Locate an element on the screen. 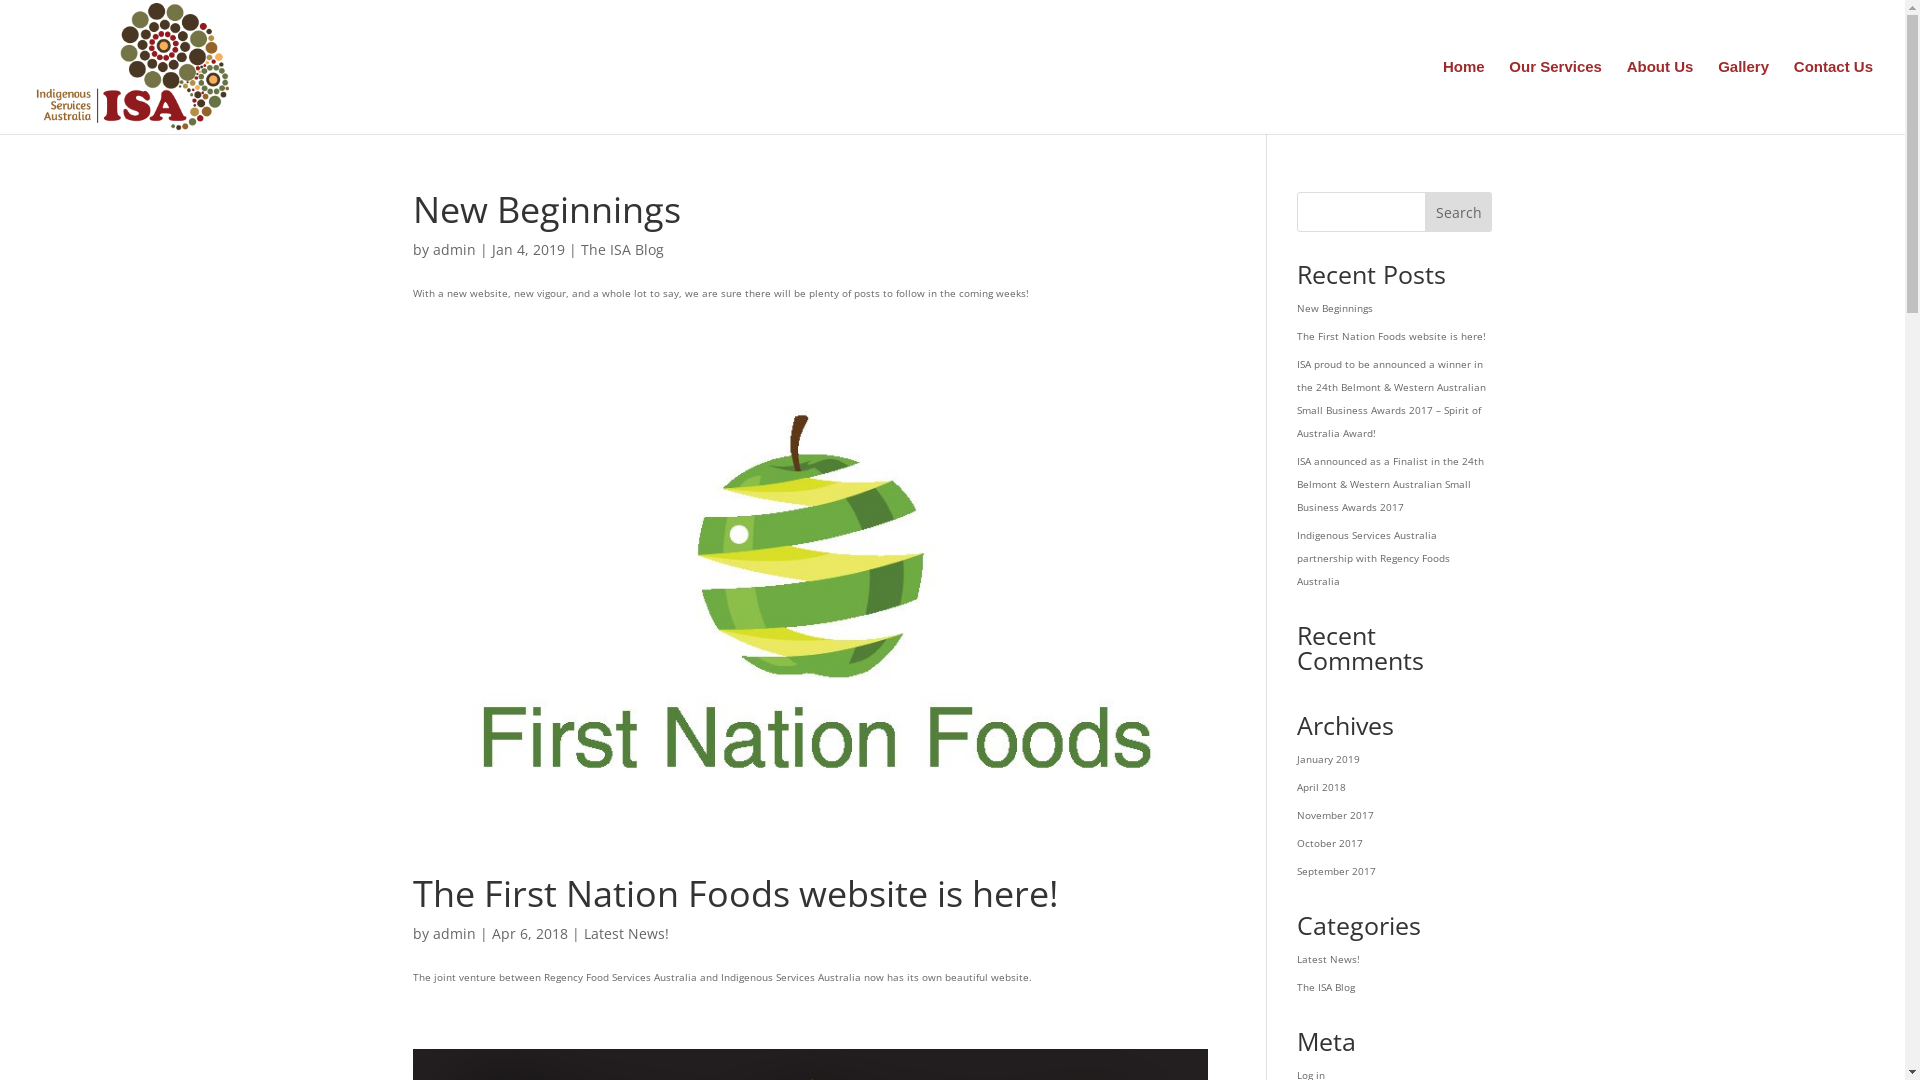  April 2018 is located at coordinates (1322, 787).